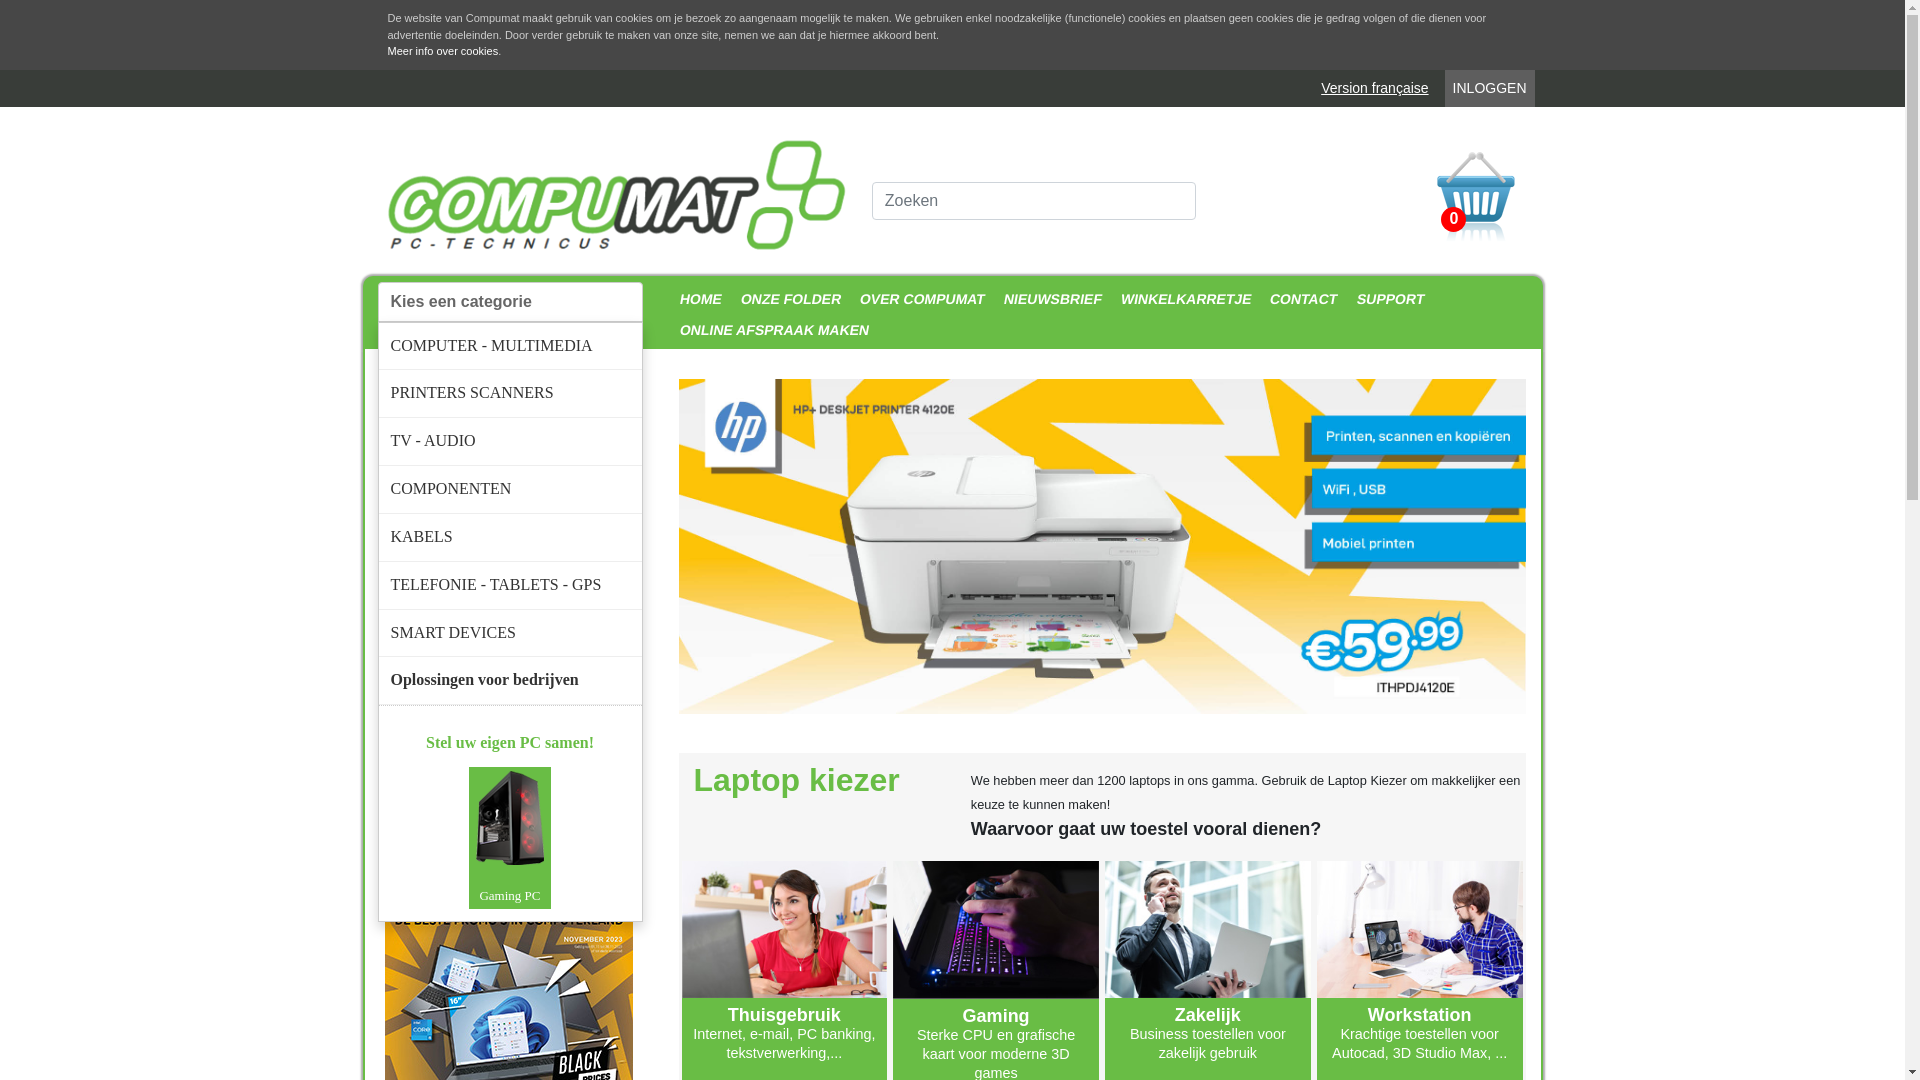 This screenshot has width=1920, height=1080. Describe the element at coordinates (510, 346) in the screenshot. I see `COMPUTER - MULTIMEDIA` at that location.